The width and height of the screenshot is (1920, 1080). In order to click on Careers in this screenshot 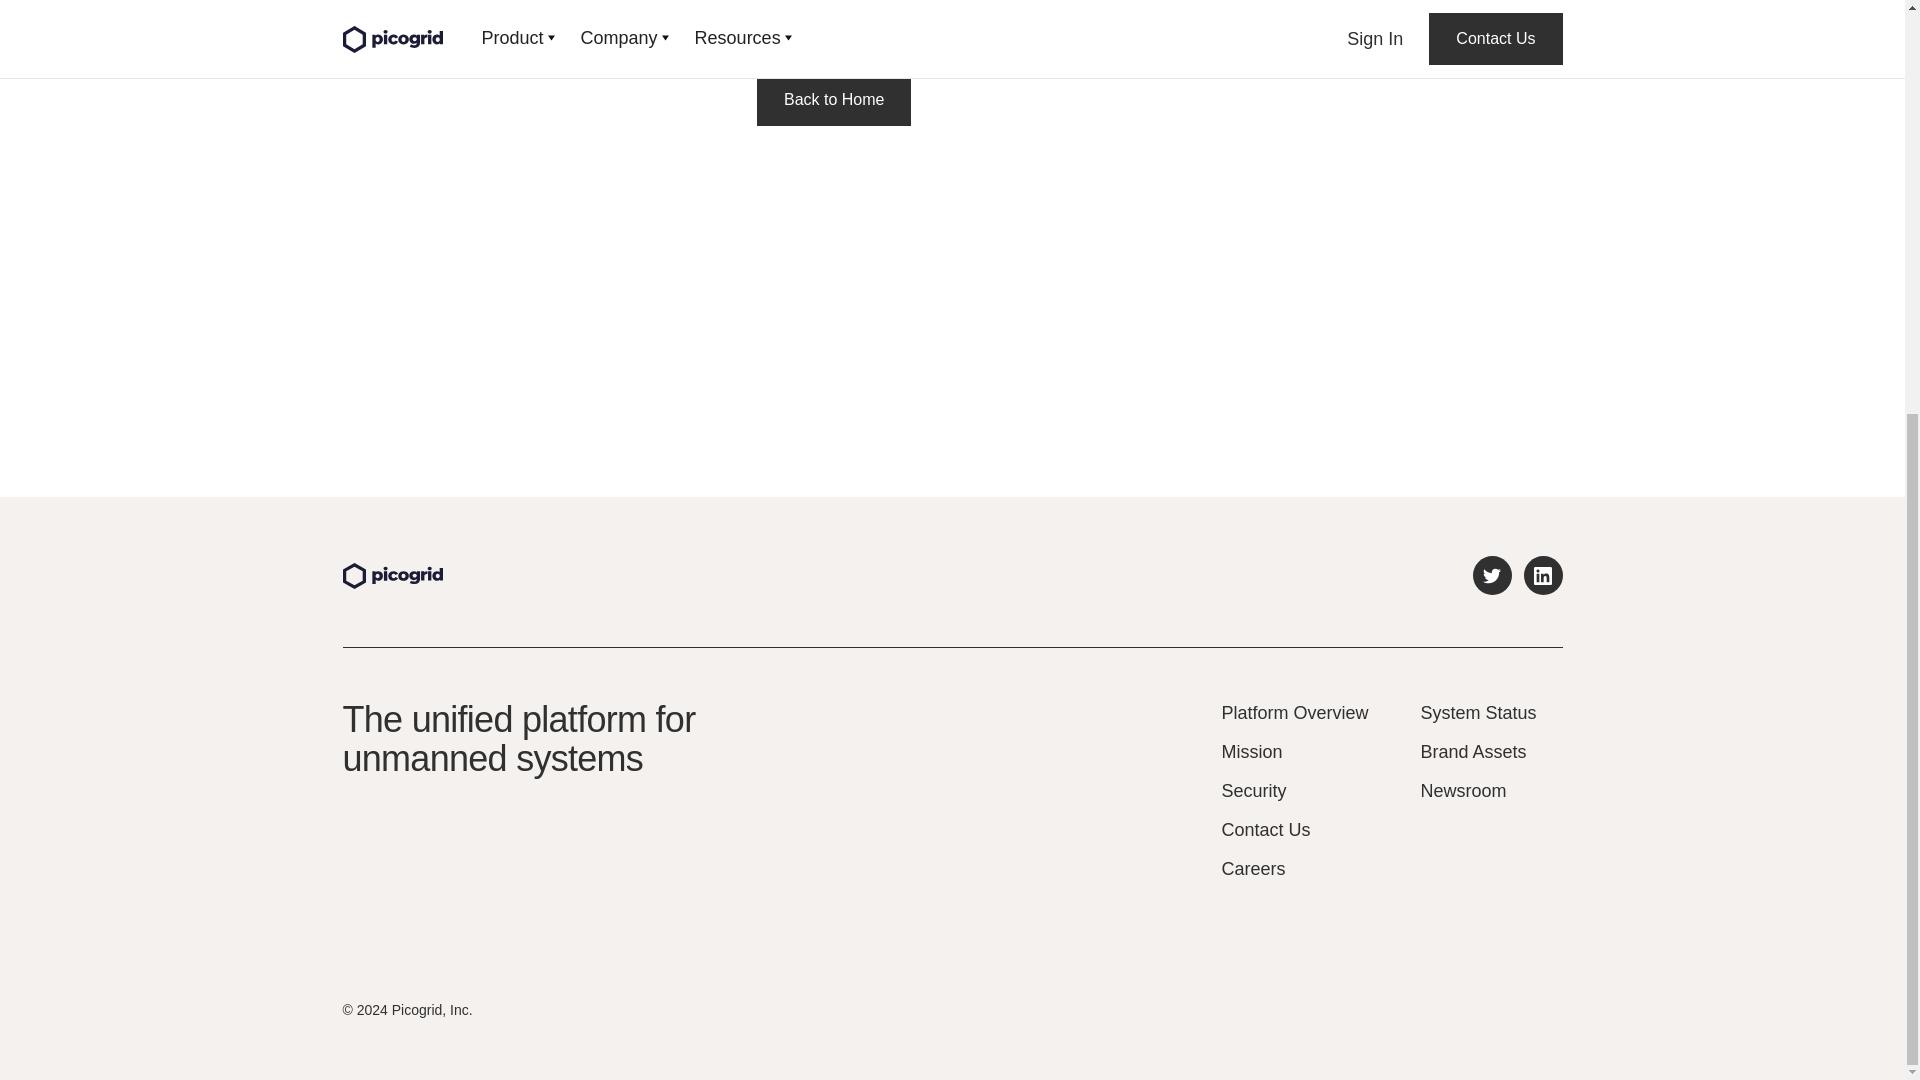, I will do `click(1294, 869)`.